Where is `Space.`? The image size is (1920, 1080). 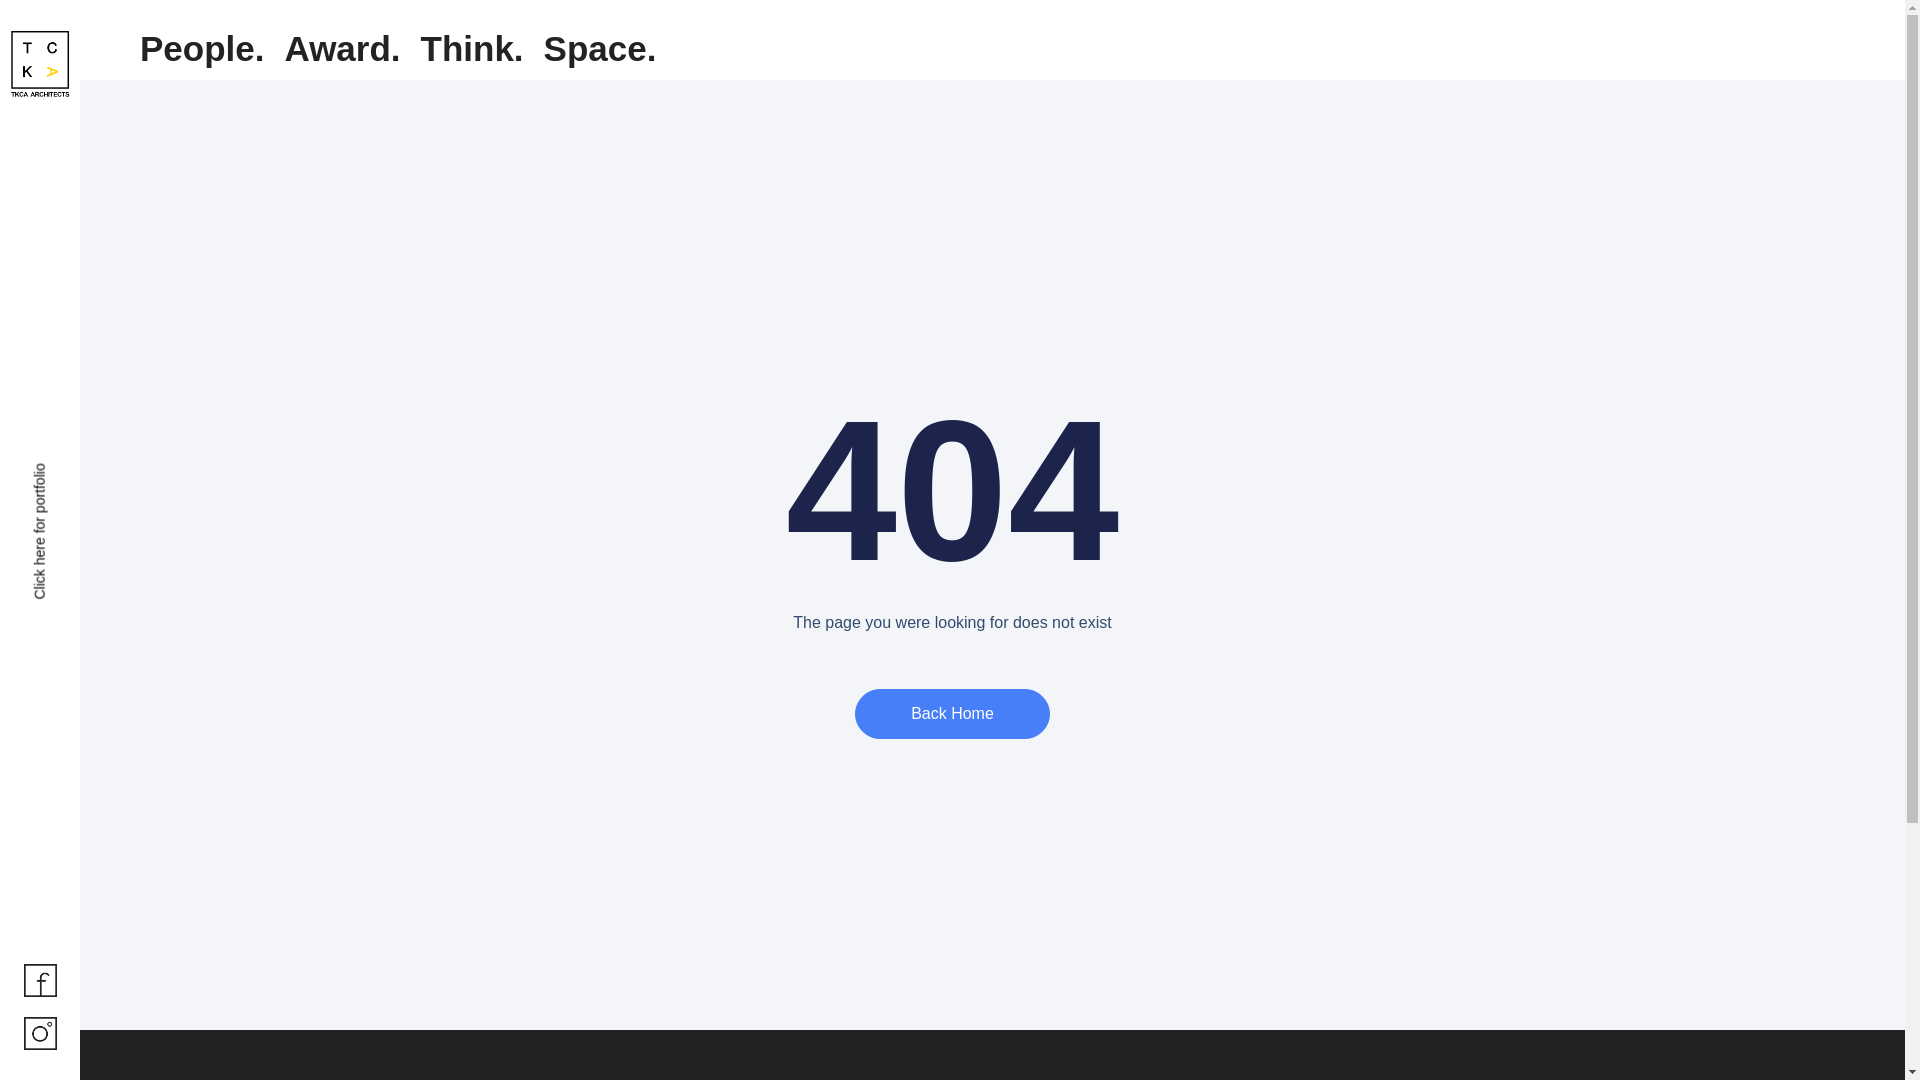
Space. is located at coordinates (600, 48).